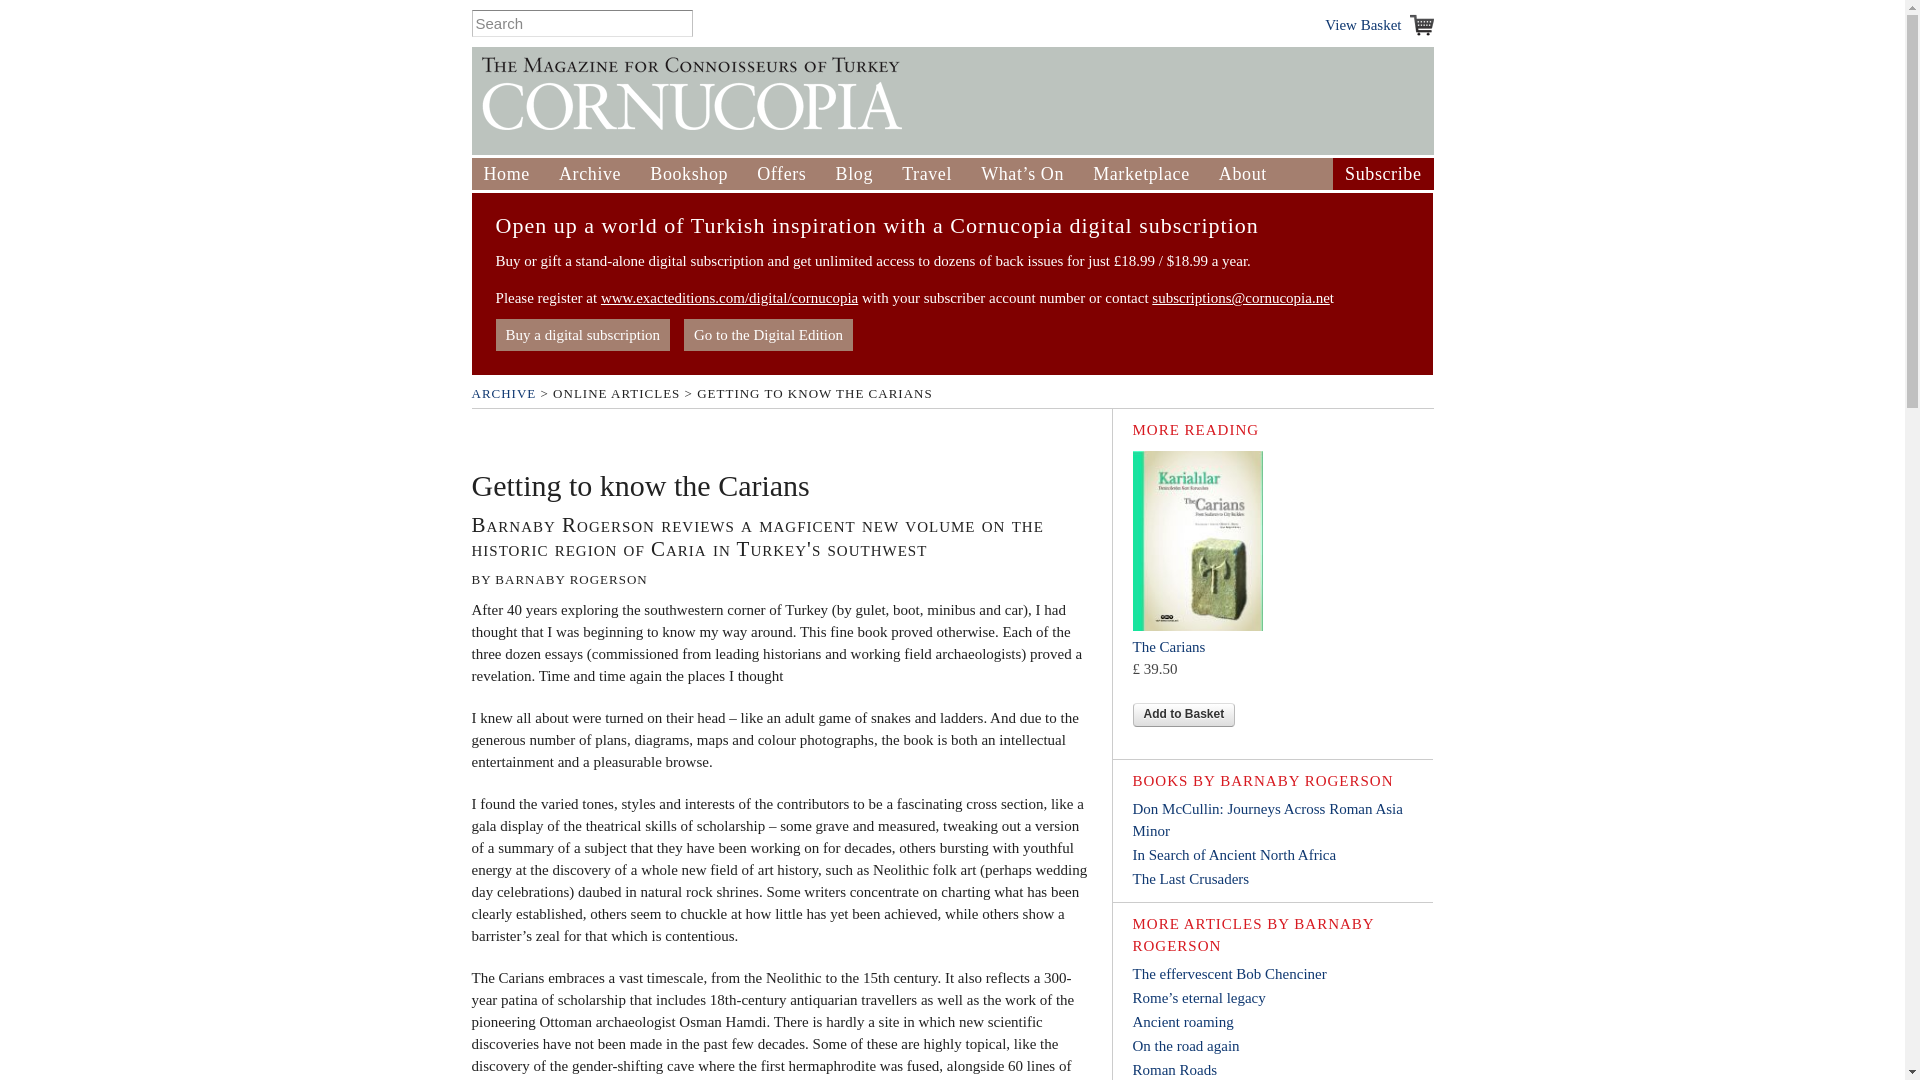 This screenshot has width=1920, height=1080. What do you see at coordinates (768, 334) in the screenshot?
I see `Go to the Digital Edition` at bounding box center [768, 334].